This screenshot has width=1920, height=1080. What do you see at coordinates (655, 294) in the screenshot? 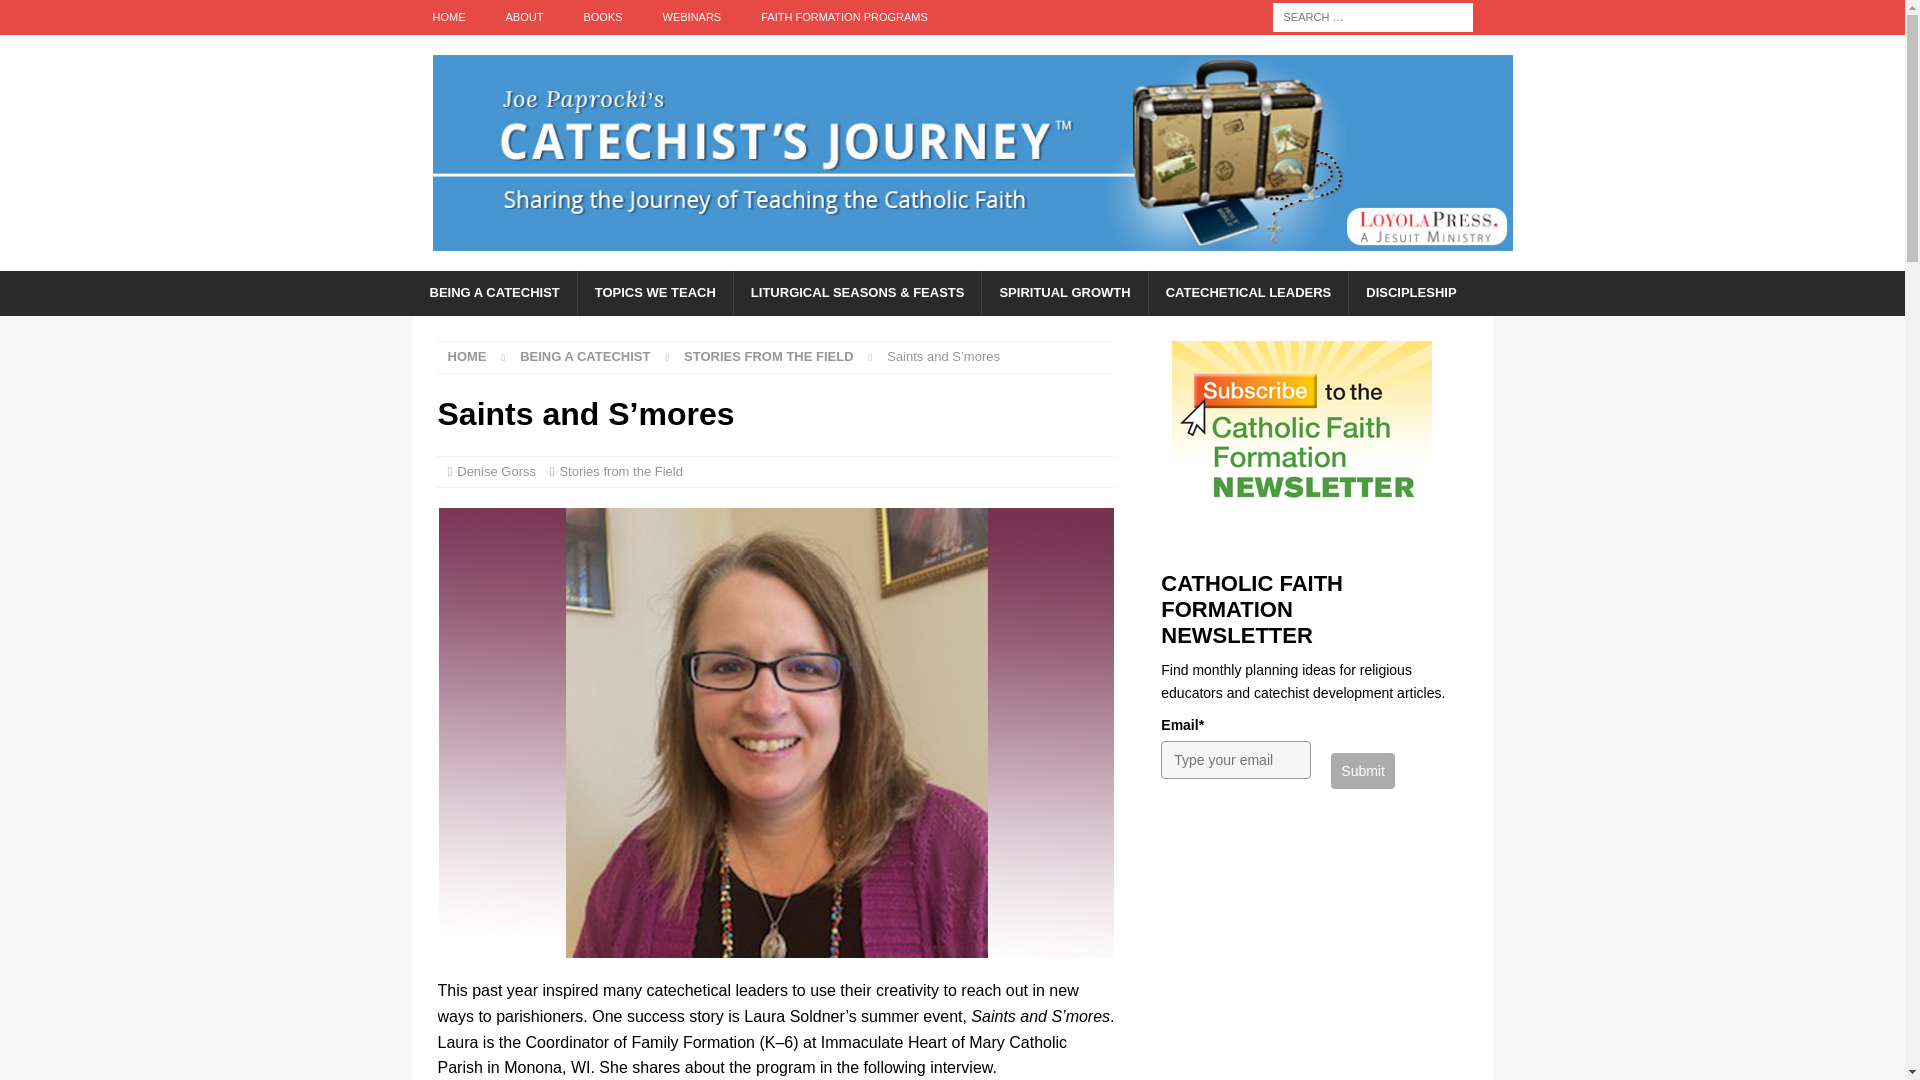
I see `TOPICS WE TEACH` at bounding box center [655, 294].